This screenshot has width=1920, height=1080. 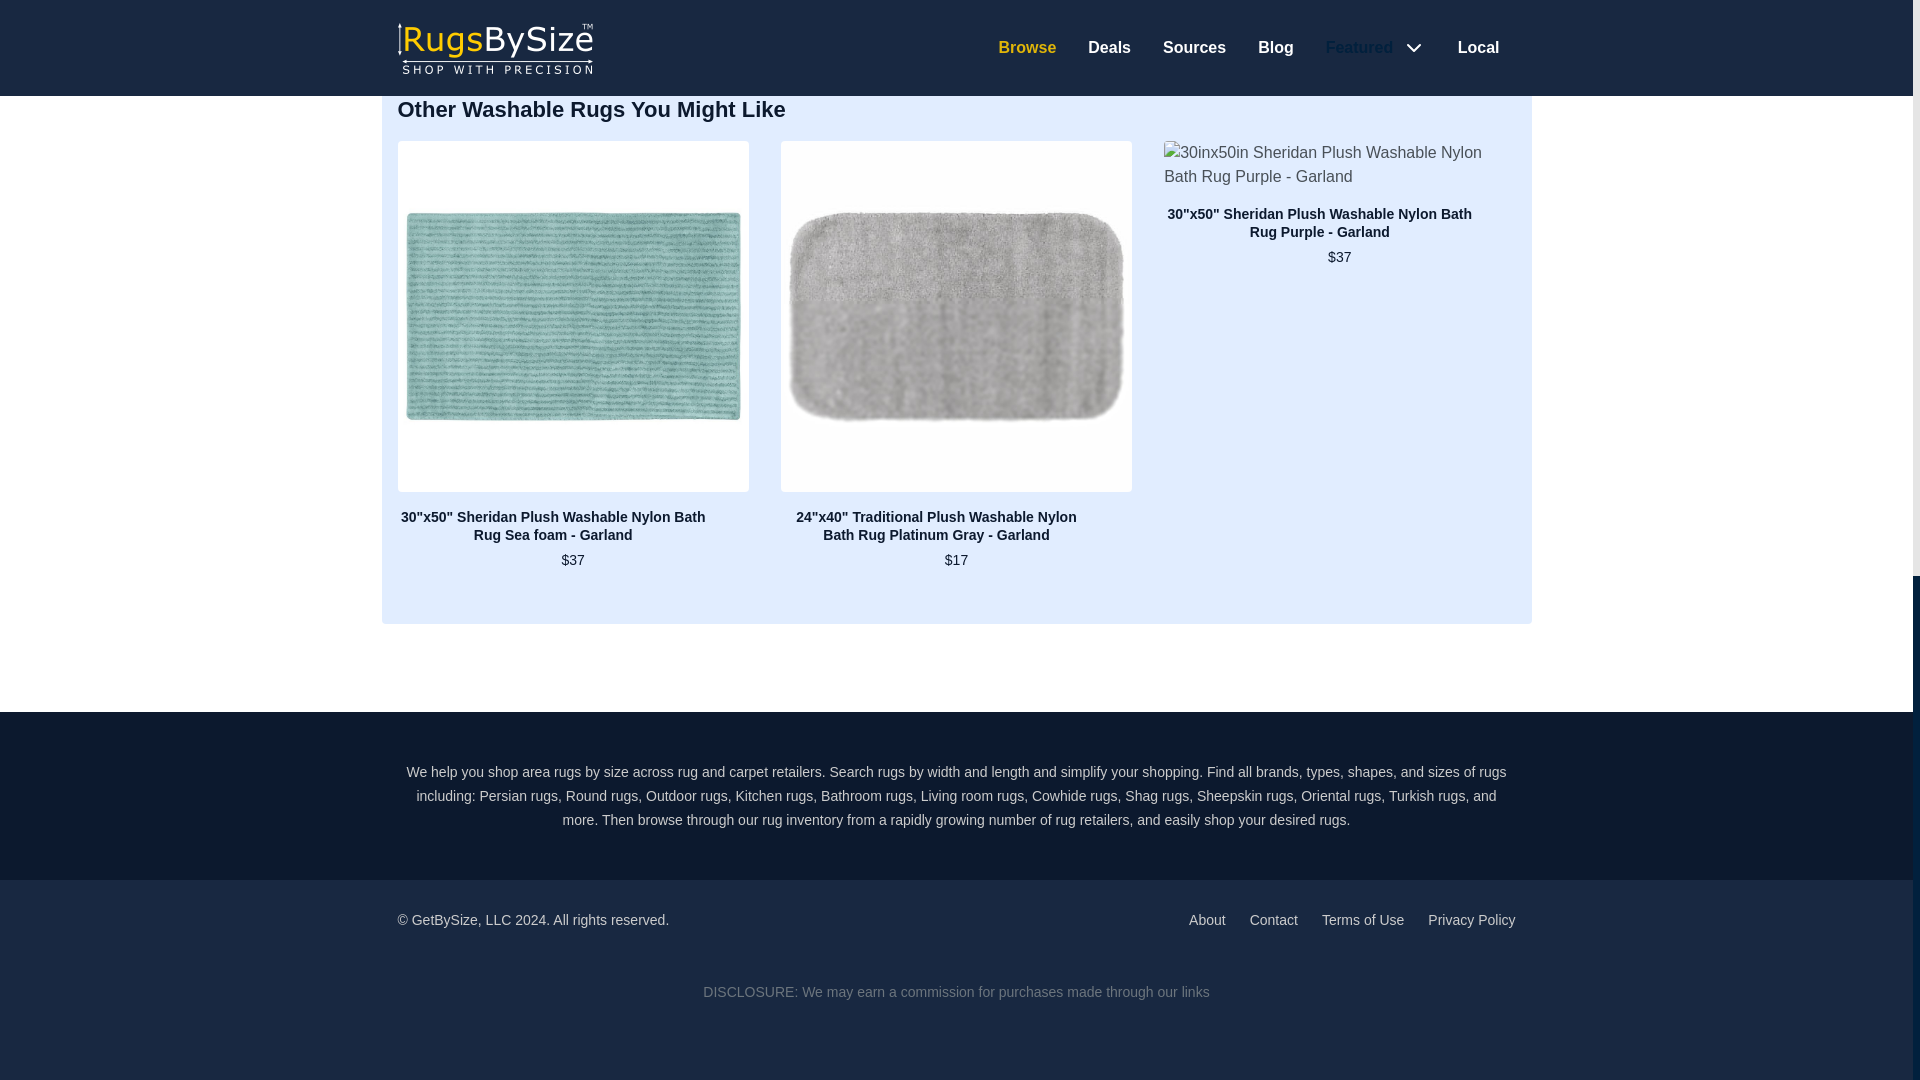 What do you see at coordinates (495, 4) in the screenshot?
I see `select` at bounding box center [495, 4].